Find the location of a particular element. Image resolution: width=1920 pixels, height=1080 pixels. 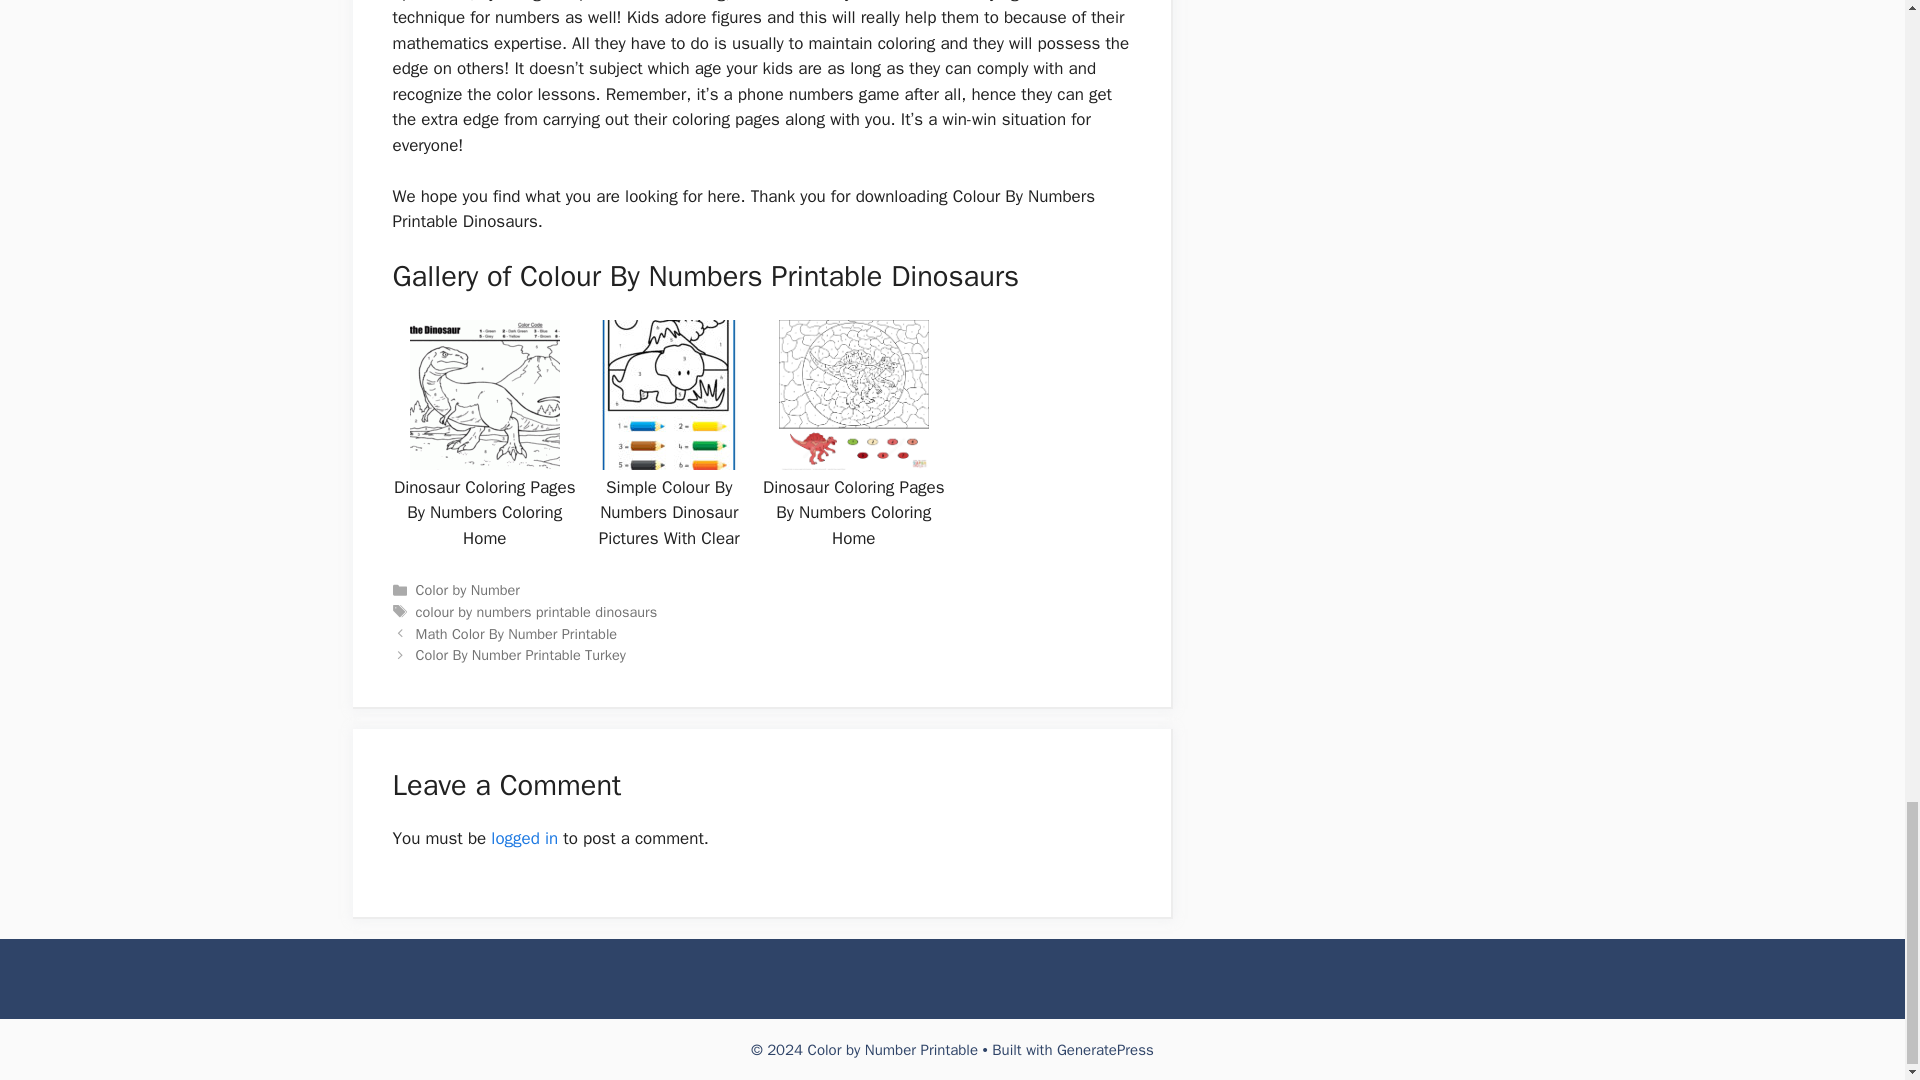

colour by numbers printable dinosaurs is located at coordinates (537, 612).